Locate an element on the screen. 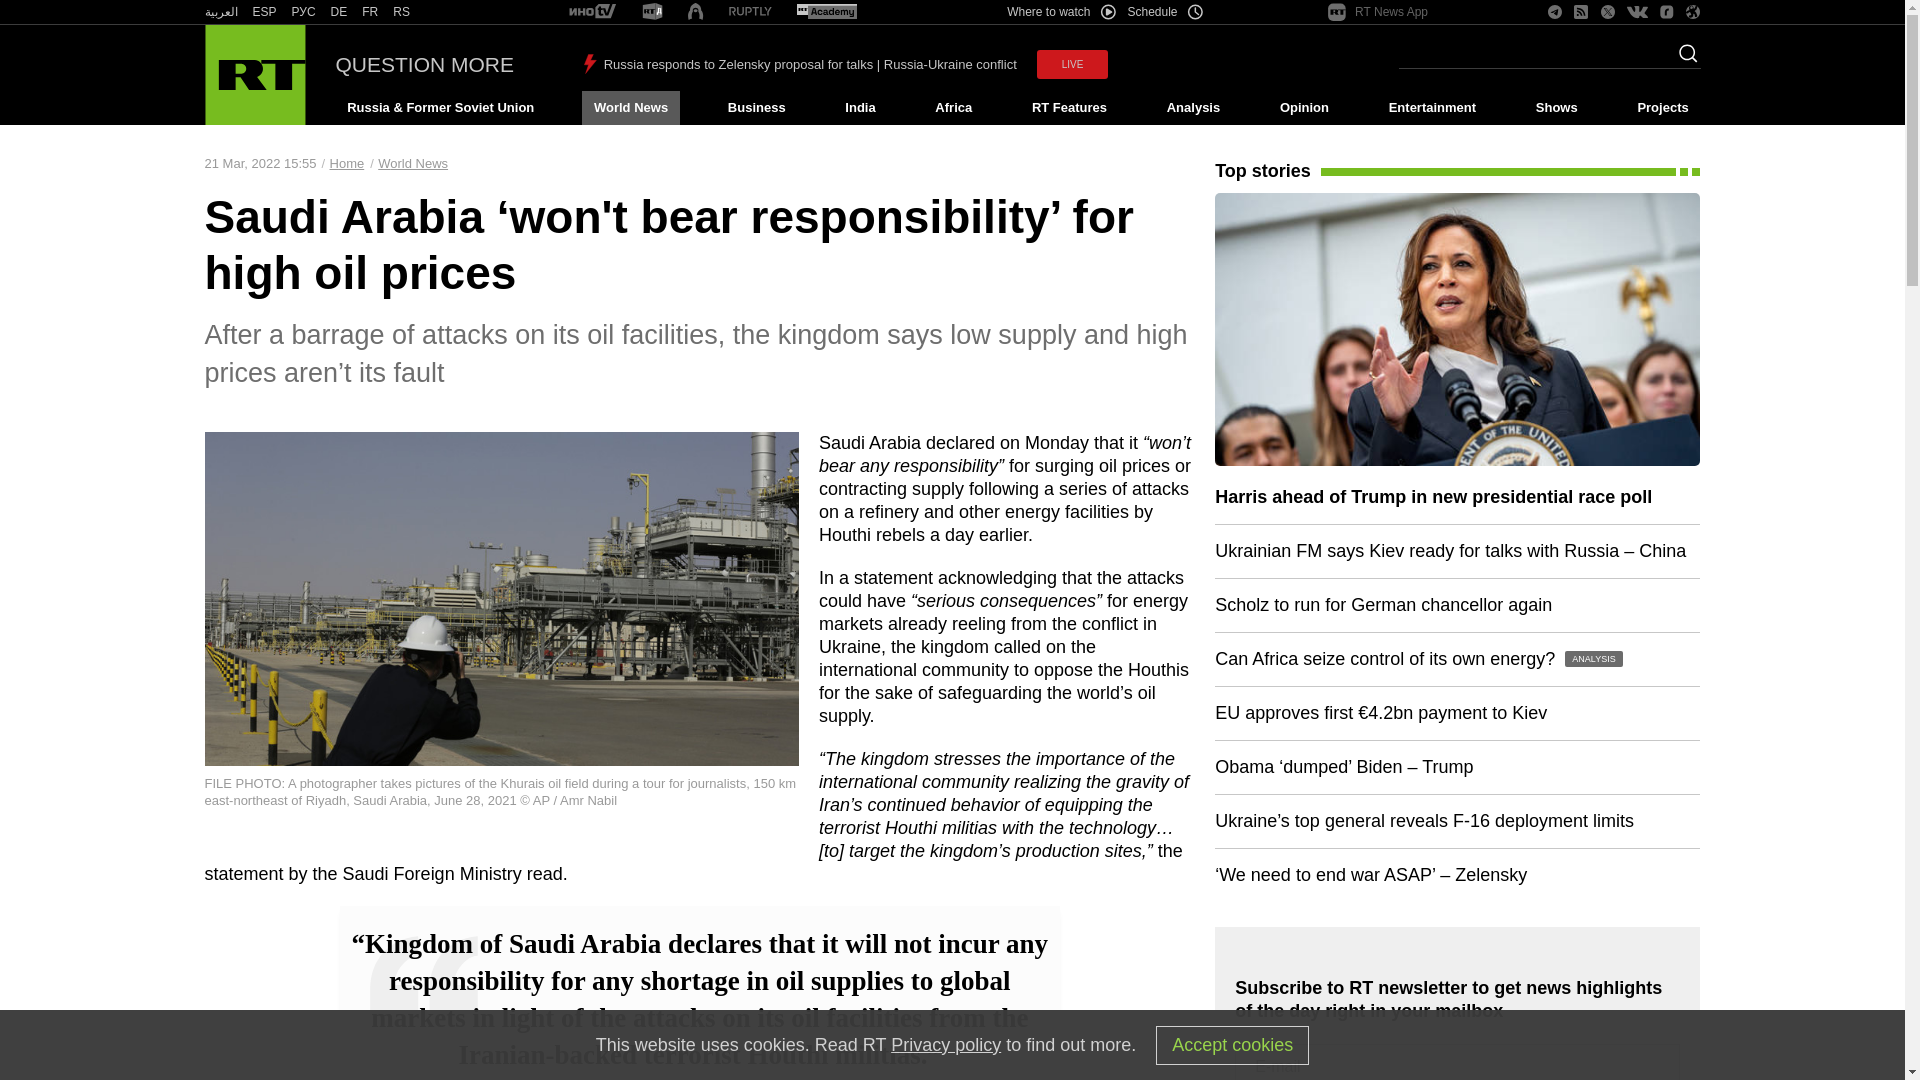 This screenshot has height=1080, width=1920. Africa is located at coordinates (953, 108).